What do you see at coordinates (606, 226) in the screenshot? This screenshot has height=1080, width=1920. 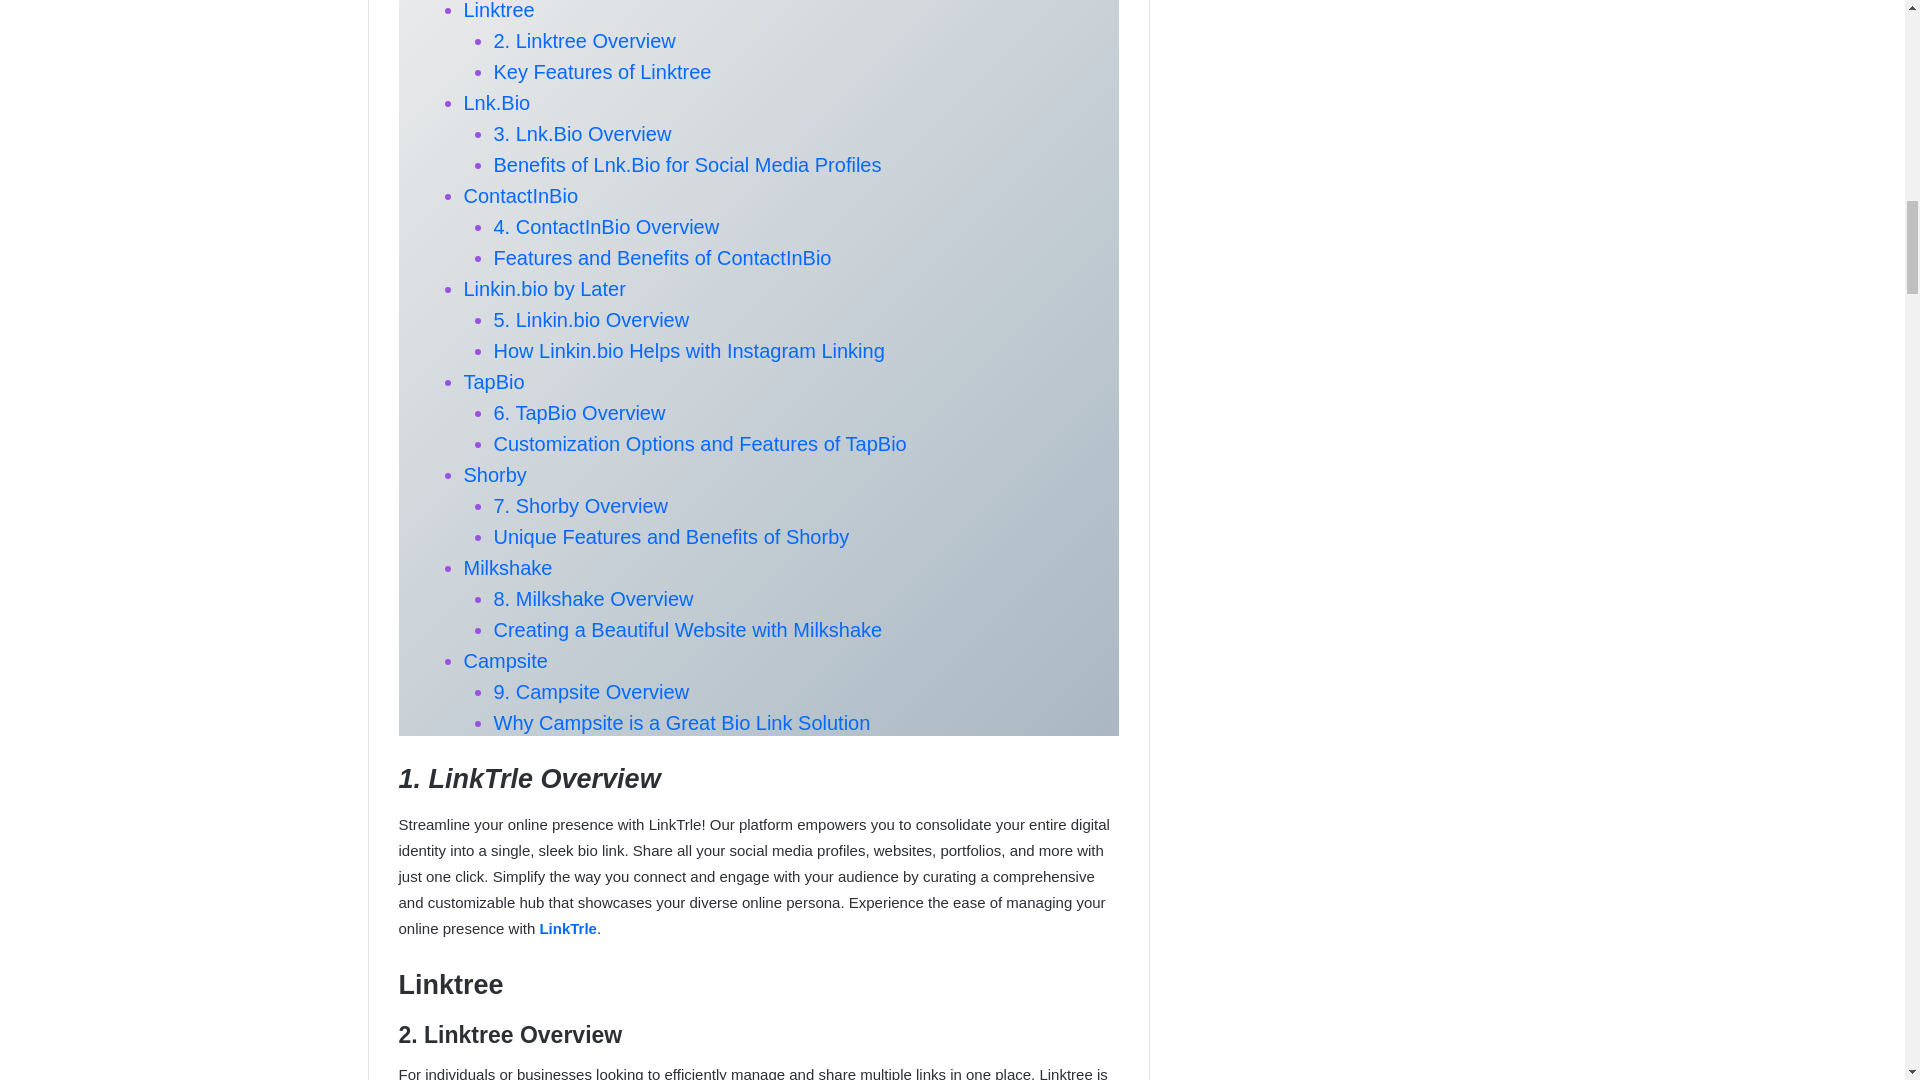 I see `4. ContactInBio Overview` at bounding box center [606, 226].